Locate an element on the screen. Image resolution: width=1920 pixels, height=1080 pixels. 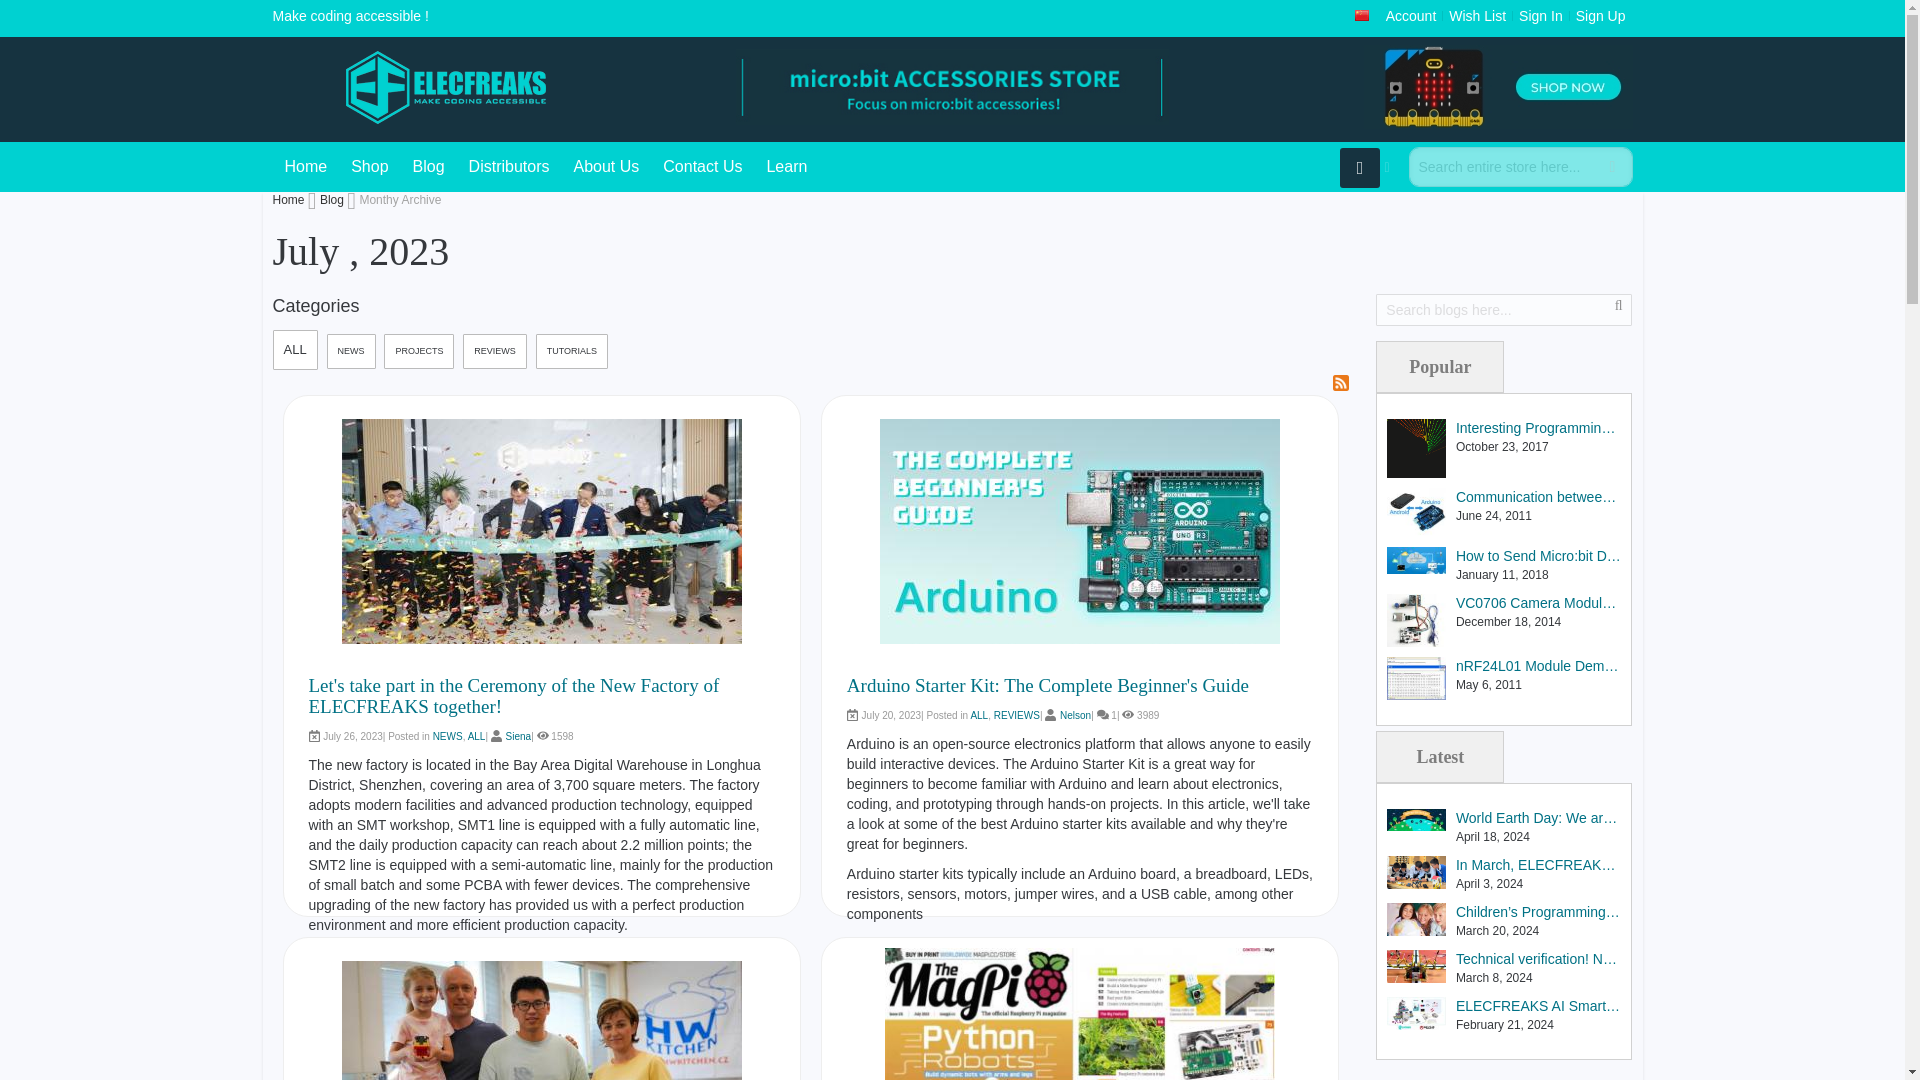
Arduino Starter Kit: The Complete Beginner's Guide is located at coordinates (1048, 685).